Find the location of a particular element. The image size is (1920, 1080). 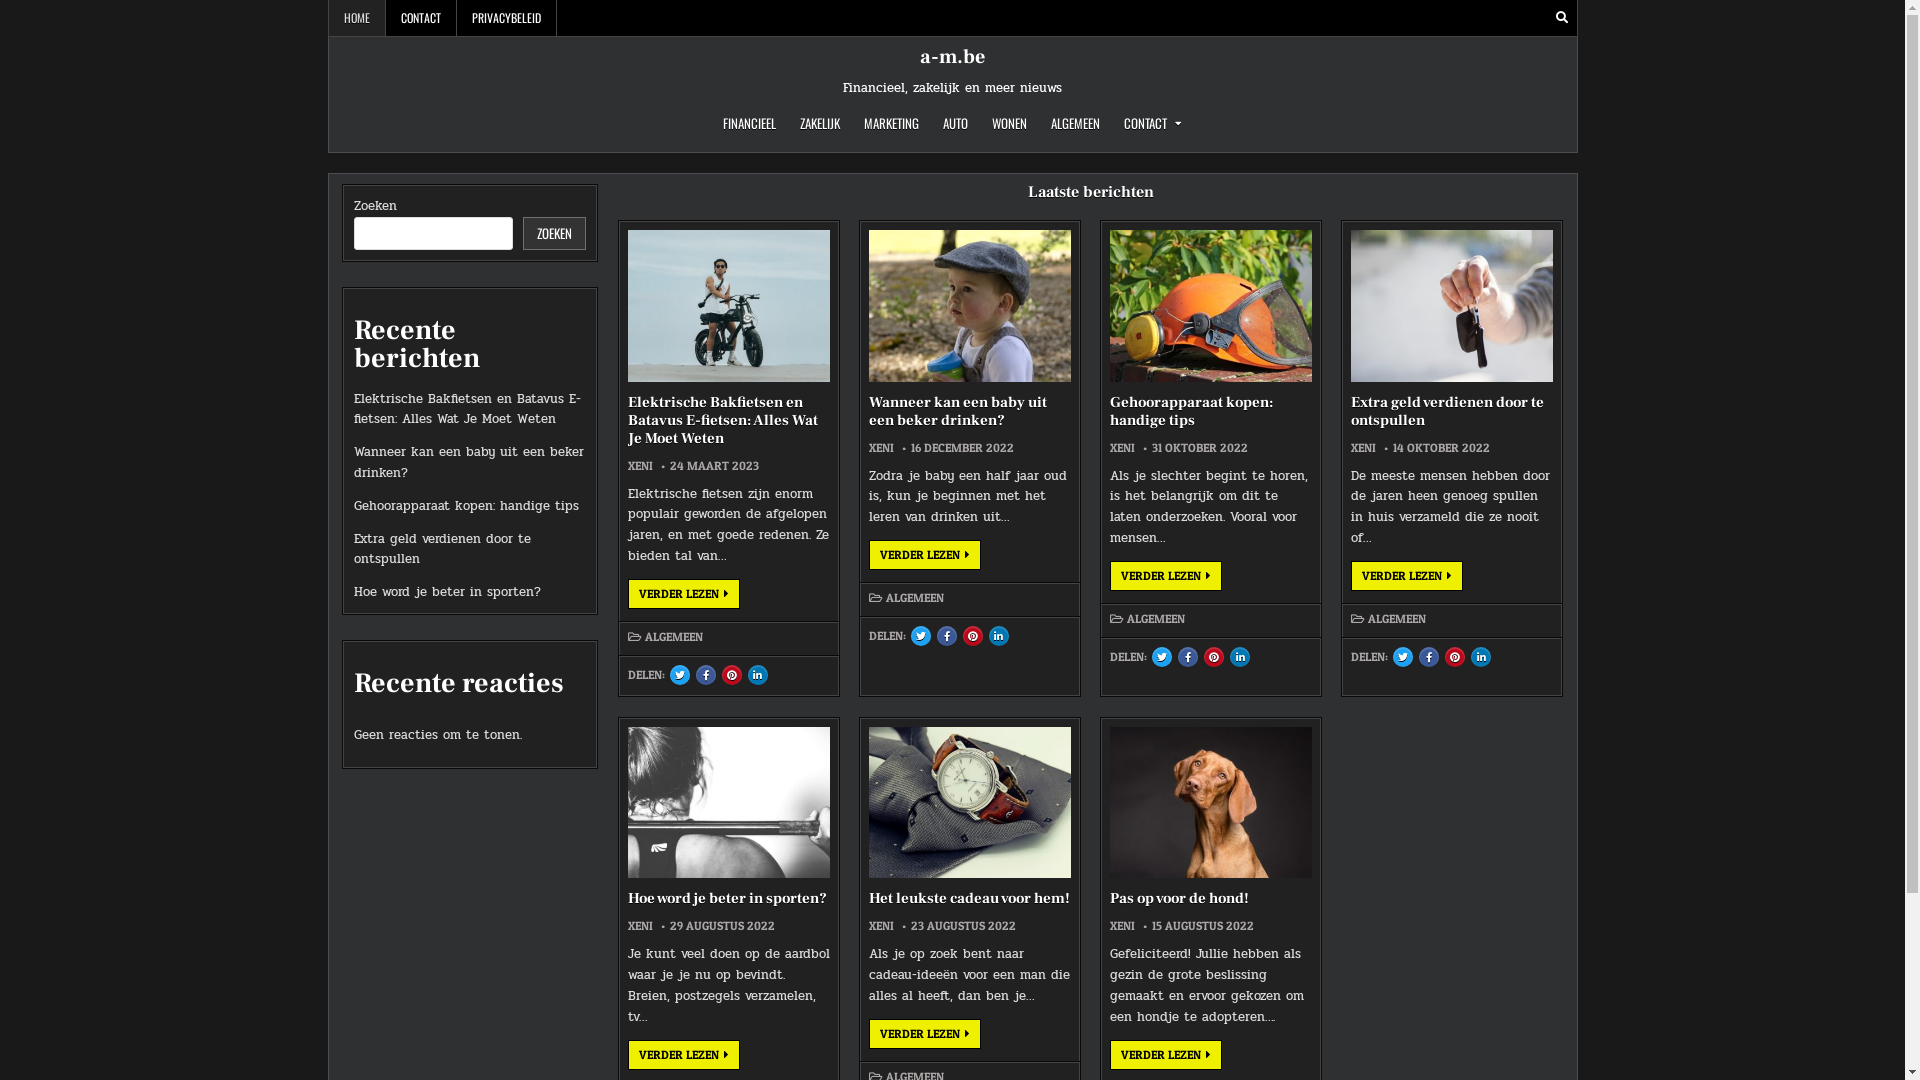

Permanent Link to Het leukste cadeau voor hem! is located at coordinates (970, 803).